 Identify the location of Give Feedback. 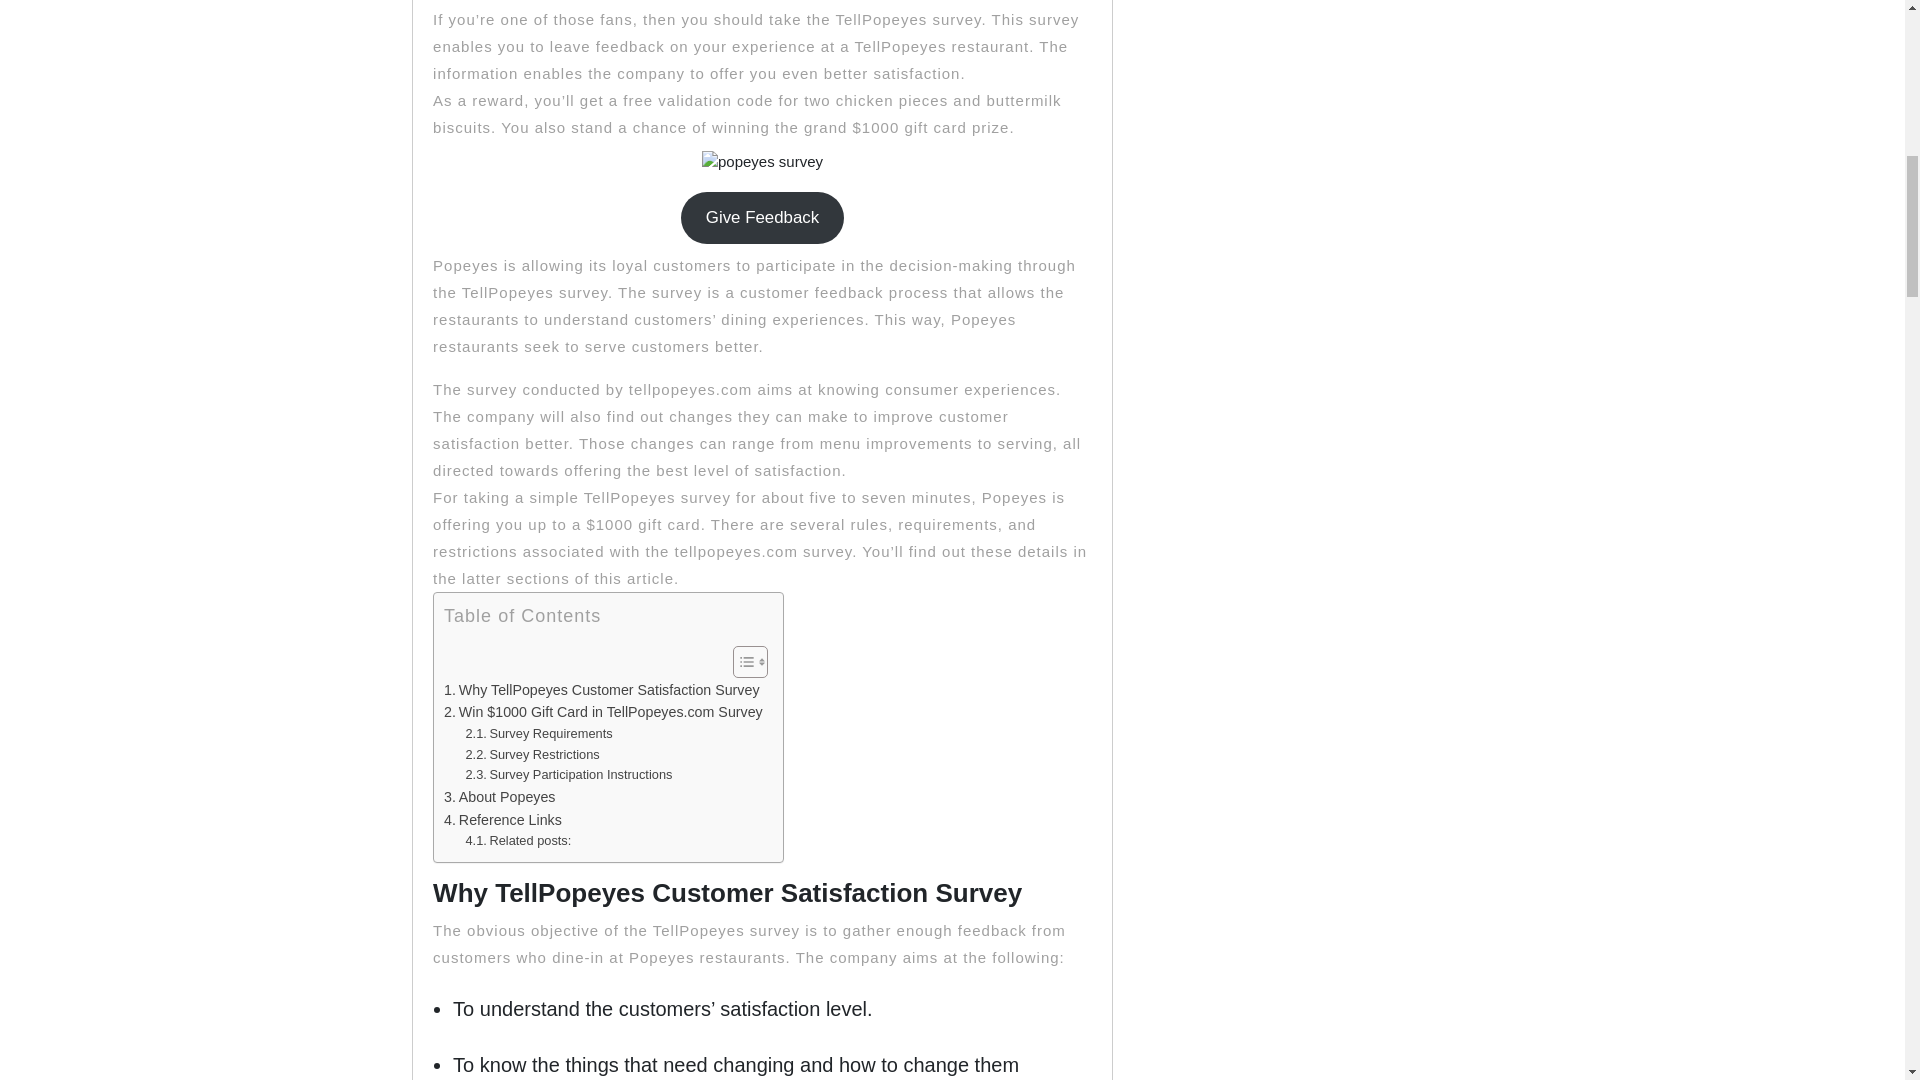
(762, 218).